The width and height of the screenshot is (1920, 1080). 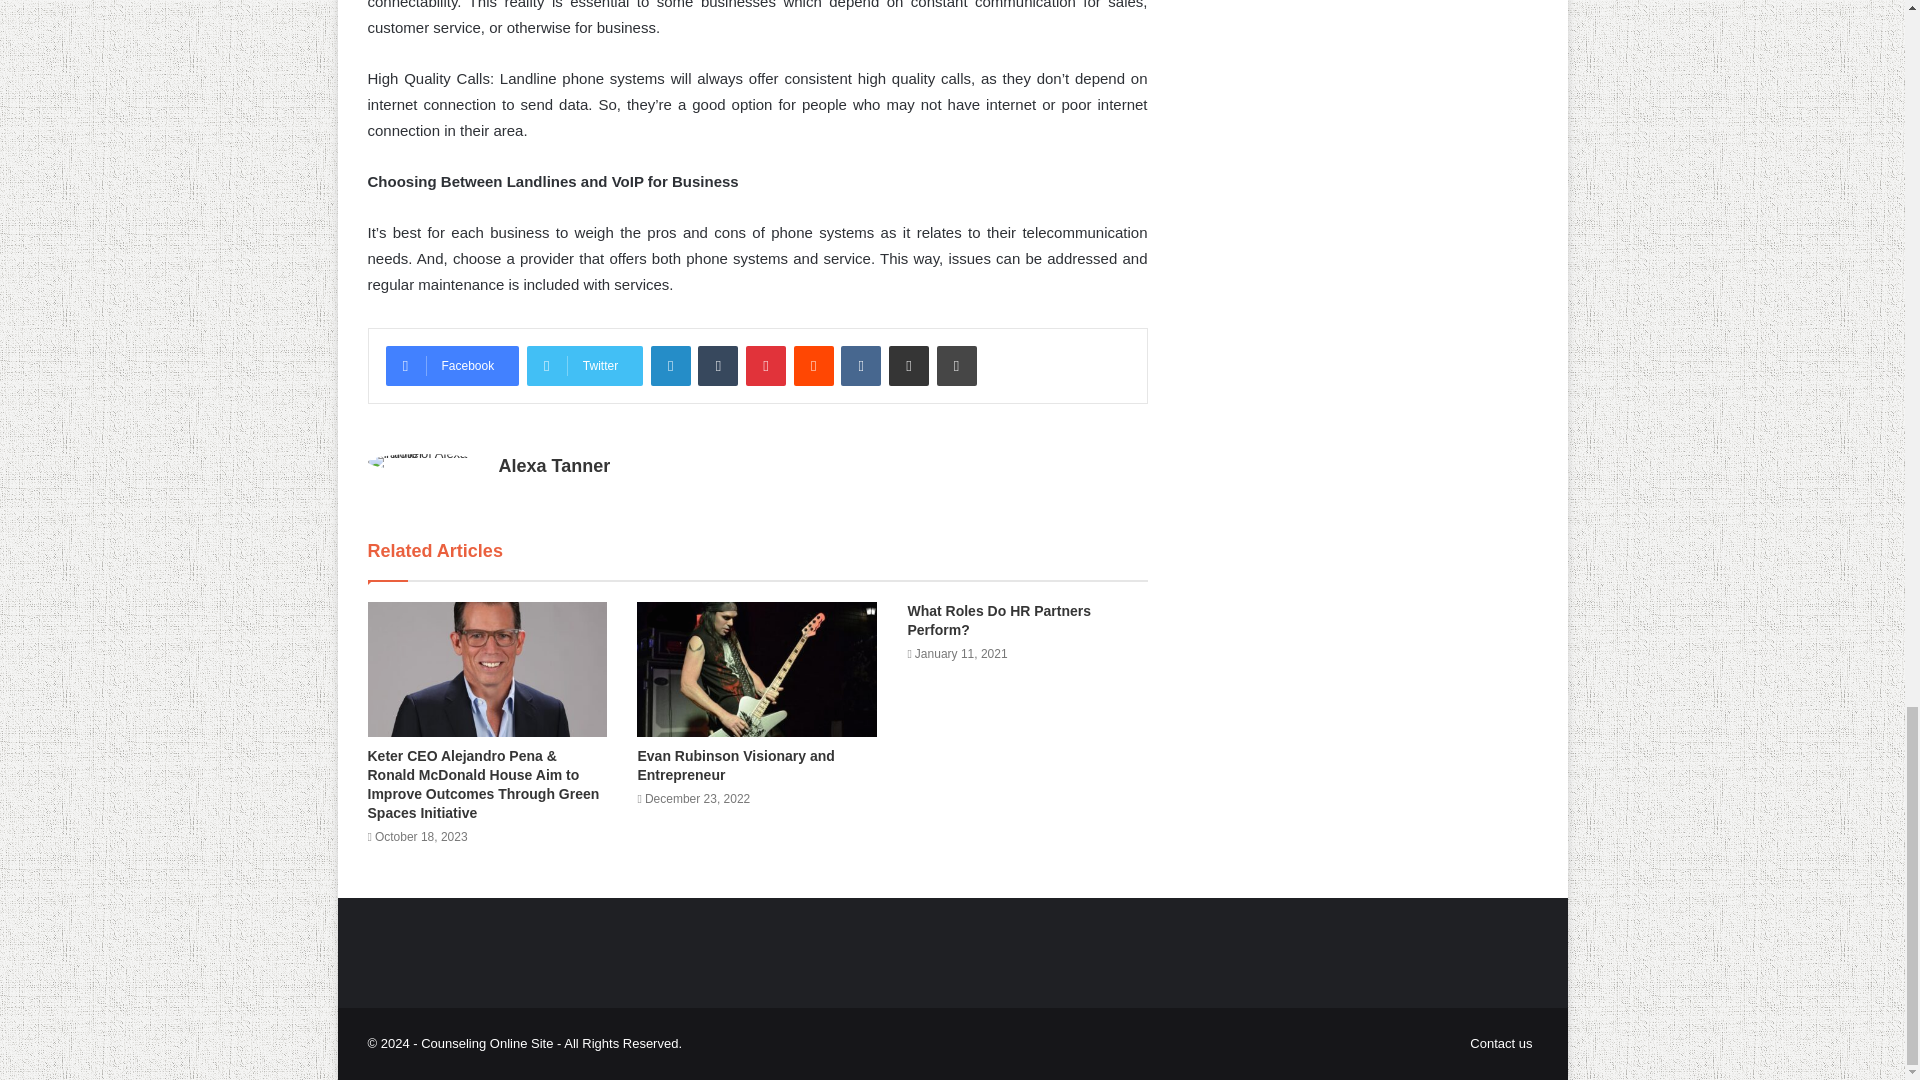 I want to click on Share via Email, so click(x=908, y=365).